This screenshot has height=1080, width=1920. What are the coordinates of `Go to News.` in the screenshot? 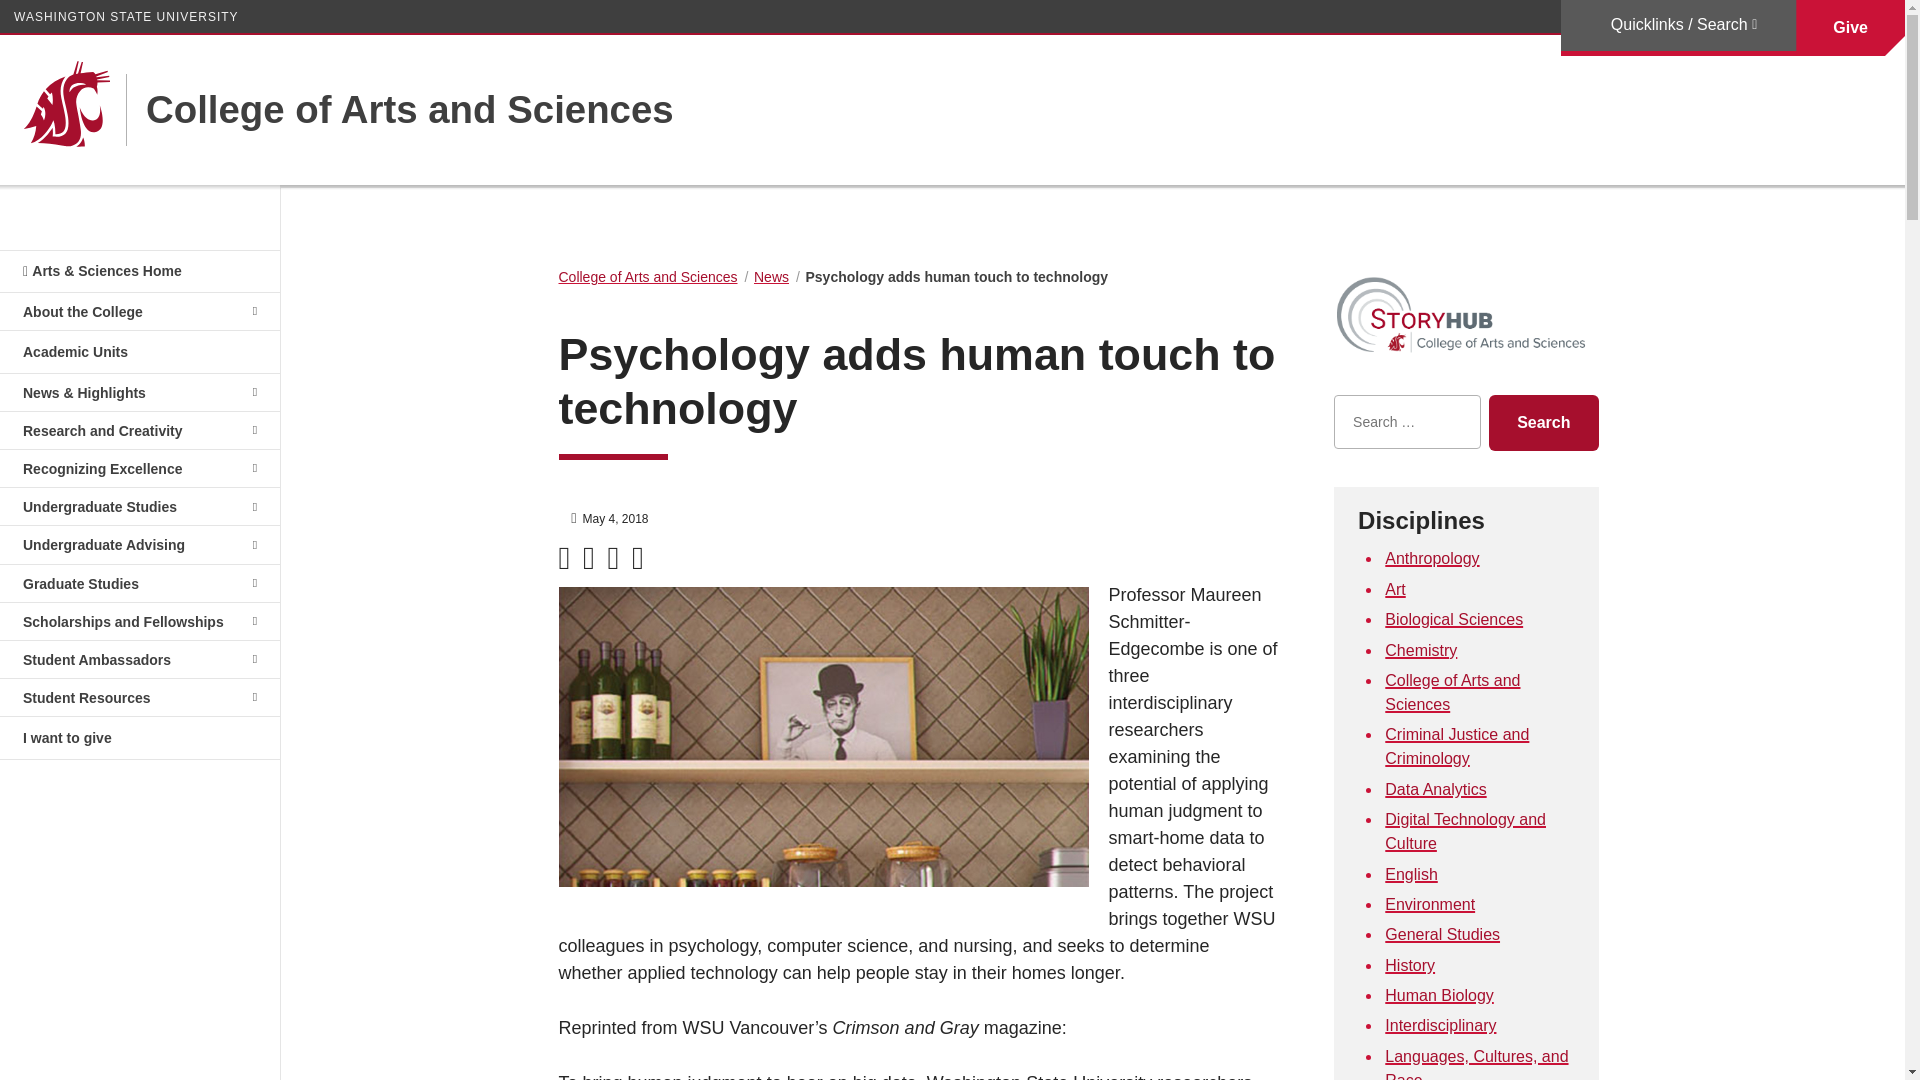 It's located at (772, 276).